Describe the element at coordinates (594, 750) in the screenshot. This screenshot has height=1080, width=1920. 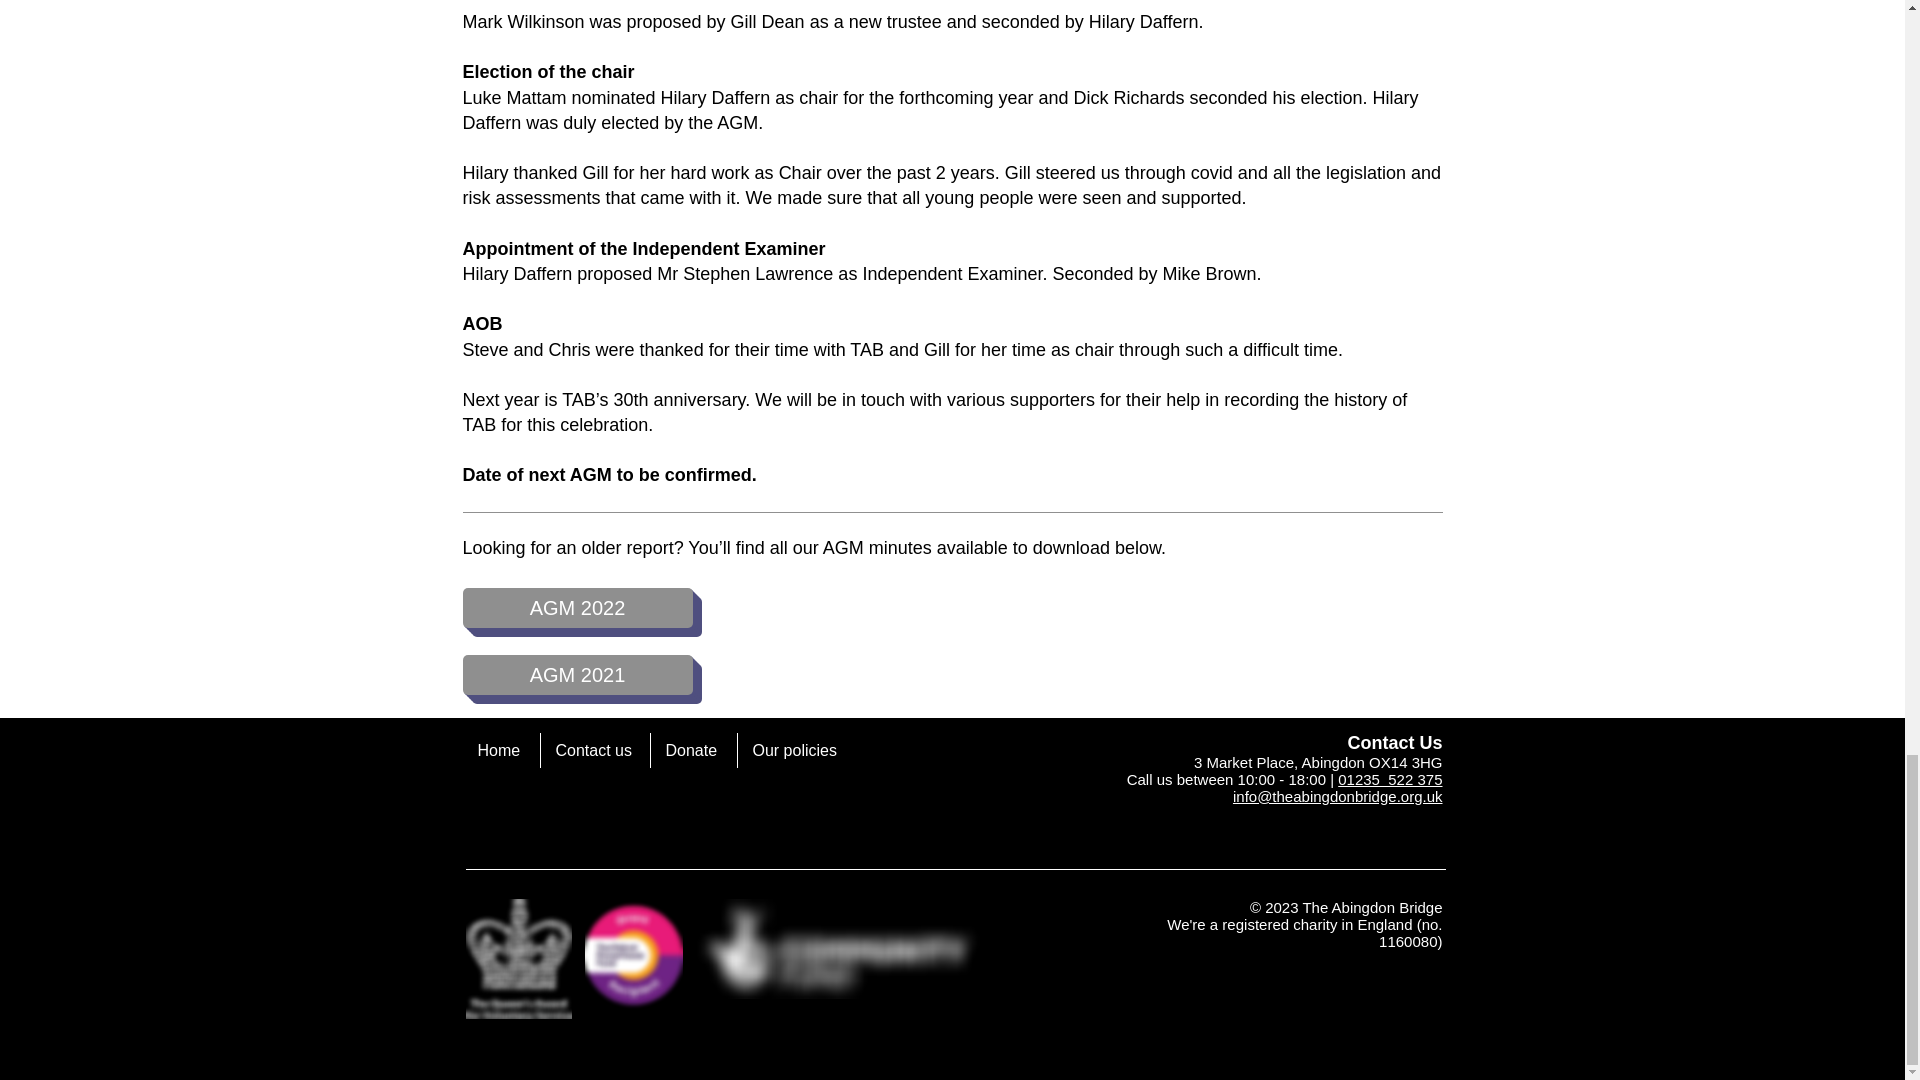
I see `Contact us` at that location.